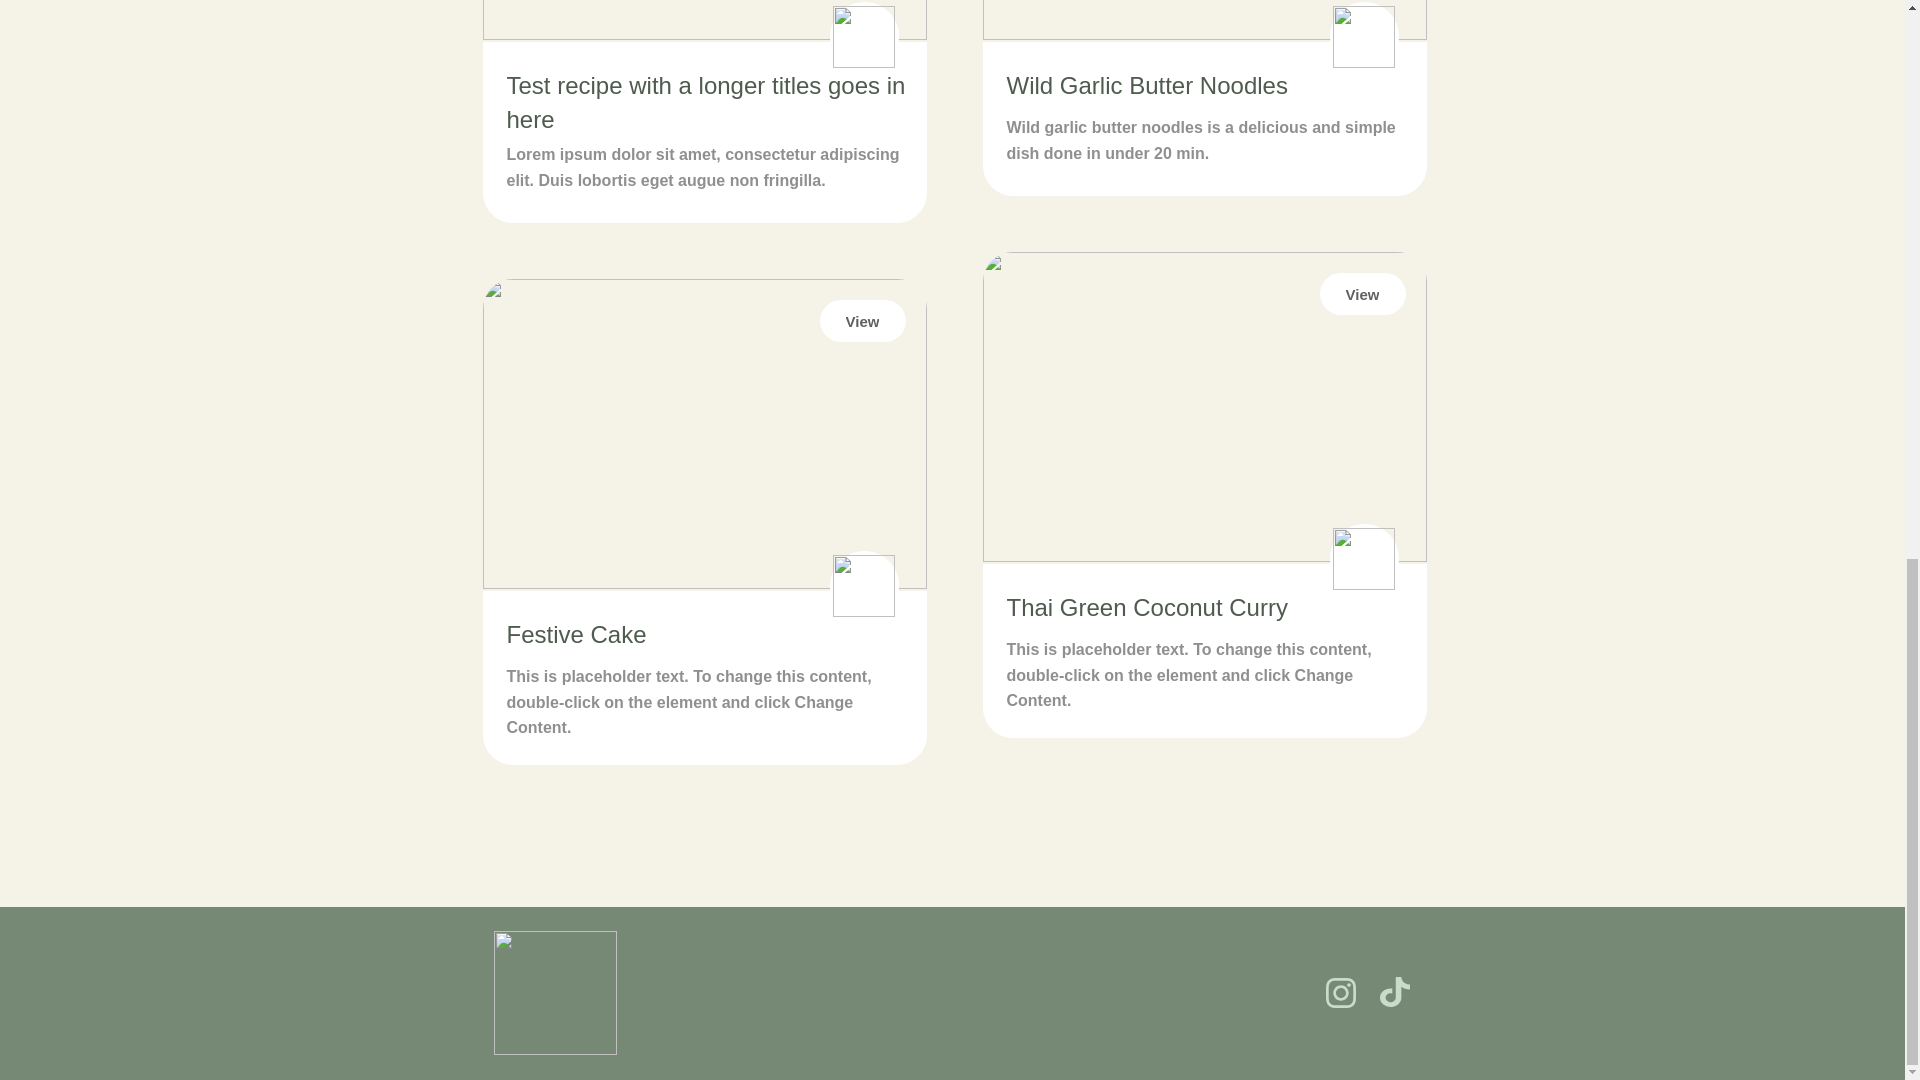 This screenshot has height=1080, width=1920. Describe the element at coordinates (862, 37) in the screenshot. I see `spoons 0.png` at that location.